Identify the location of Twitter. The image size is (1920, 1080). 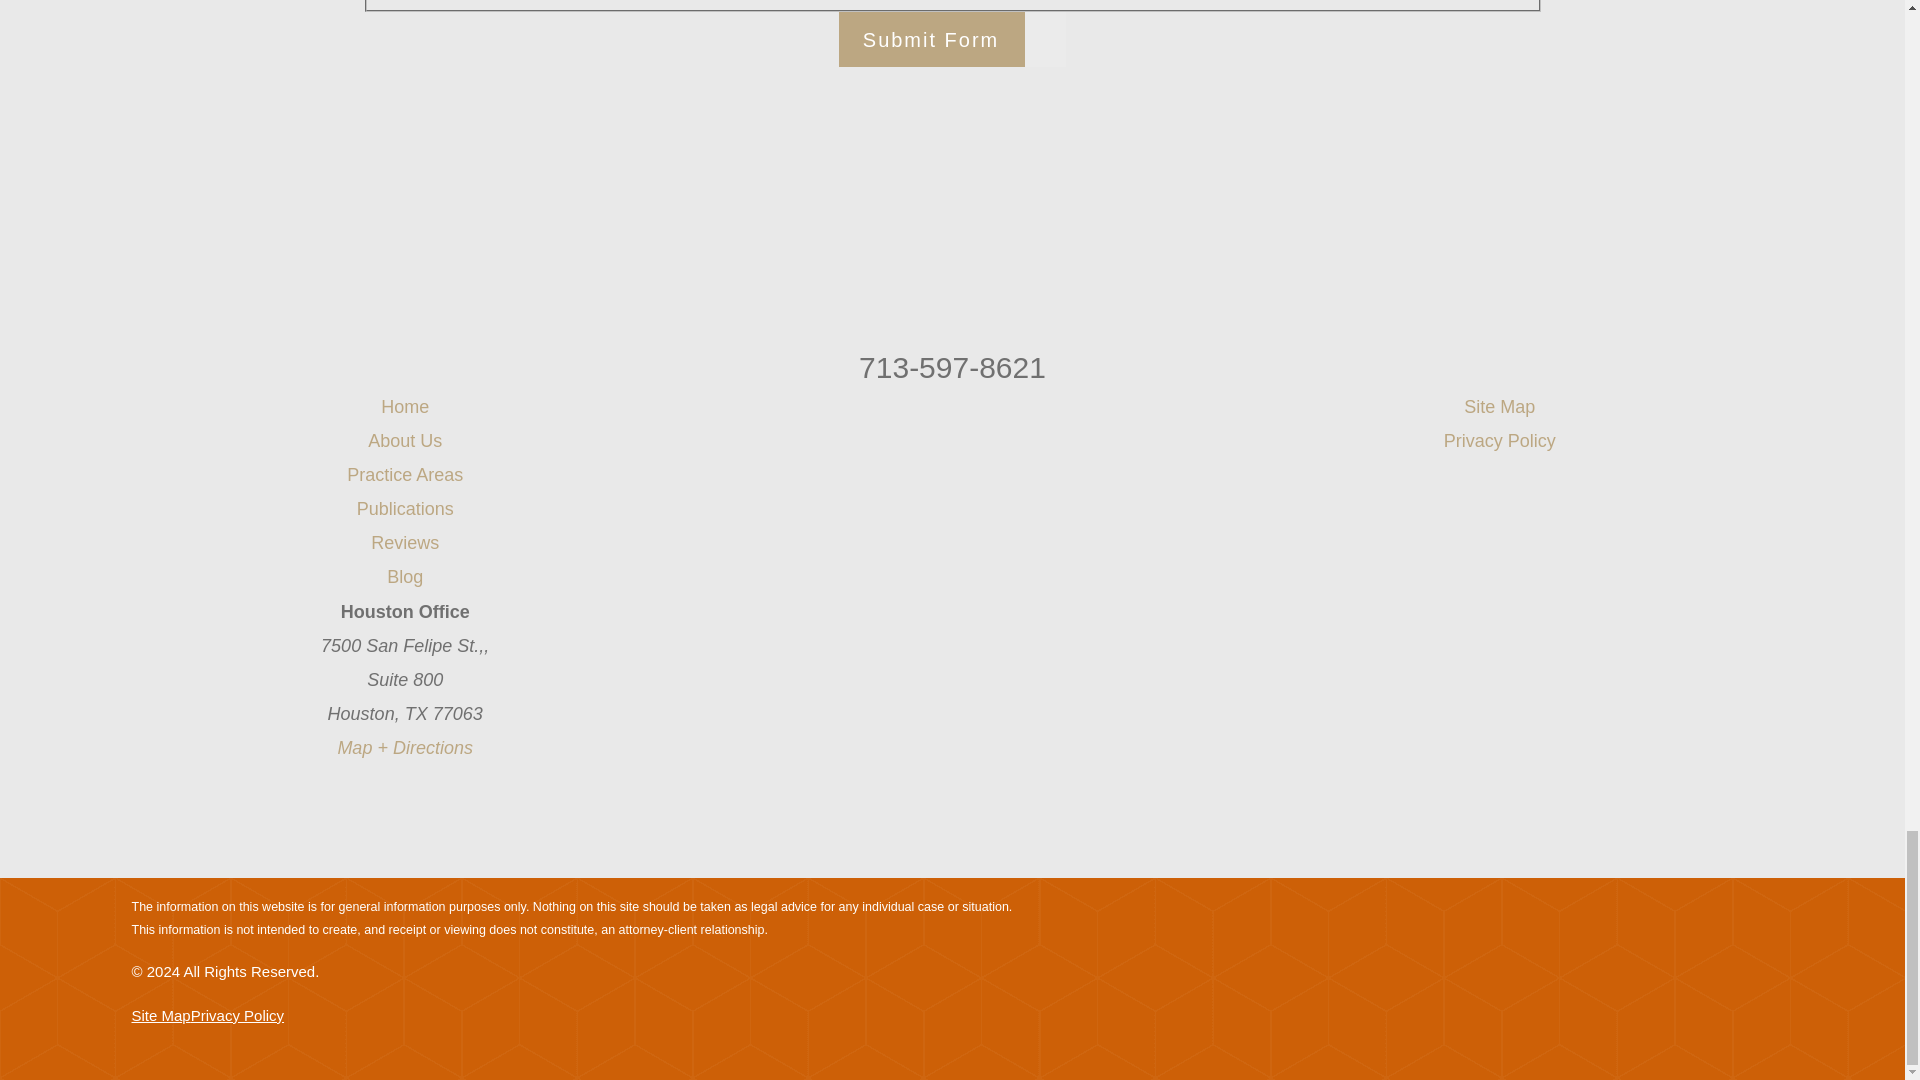
(952, 416).